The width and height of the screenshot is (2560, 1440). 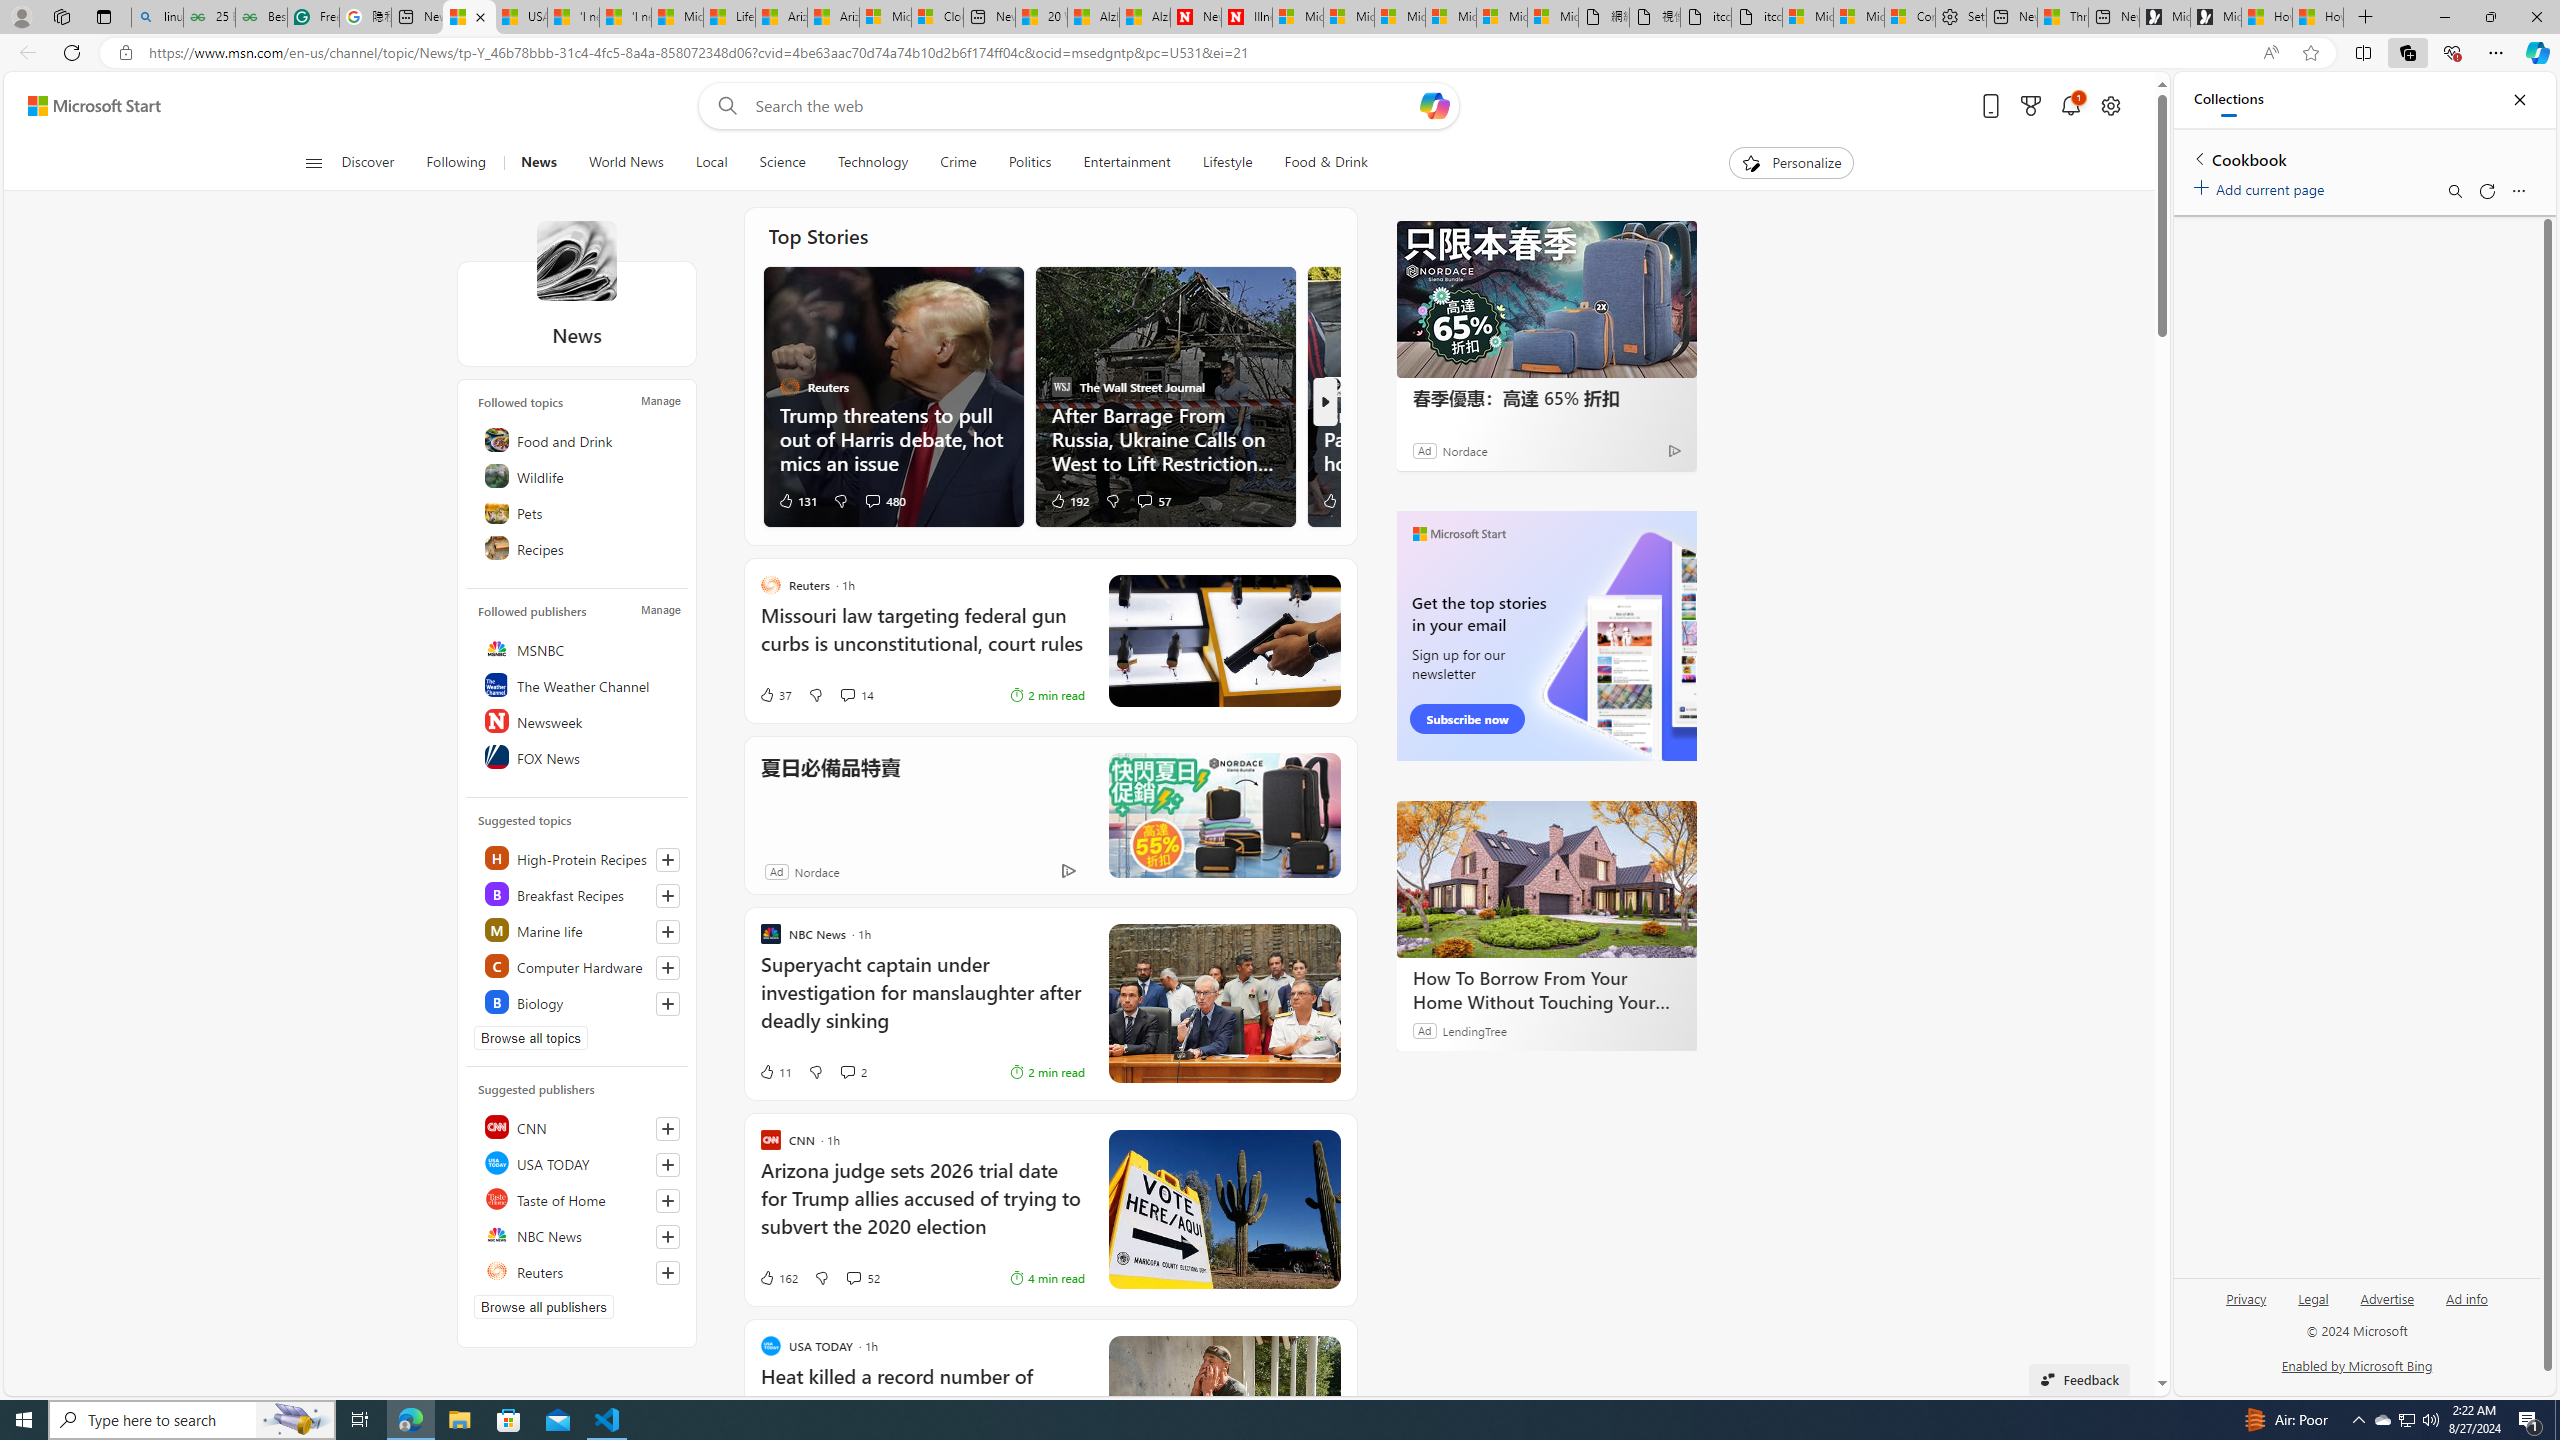 What do you see at coordinates (578, 1163) in the screenshot?
I see `USA TODAY` at bounding box center [578, 1163].